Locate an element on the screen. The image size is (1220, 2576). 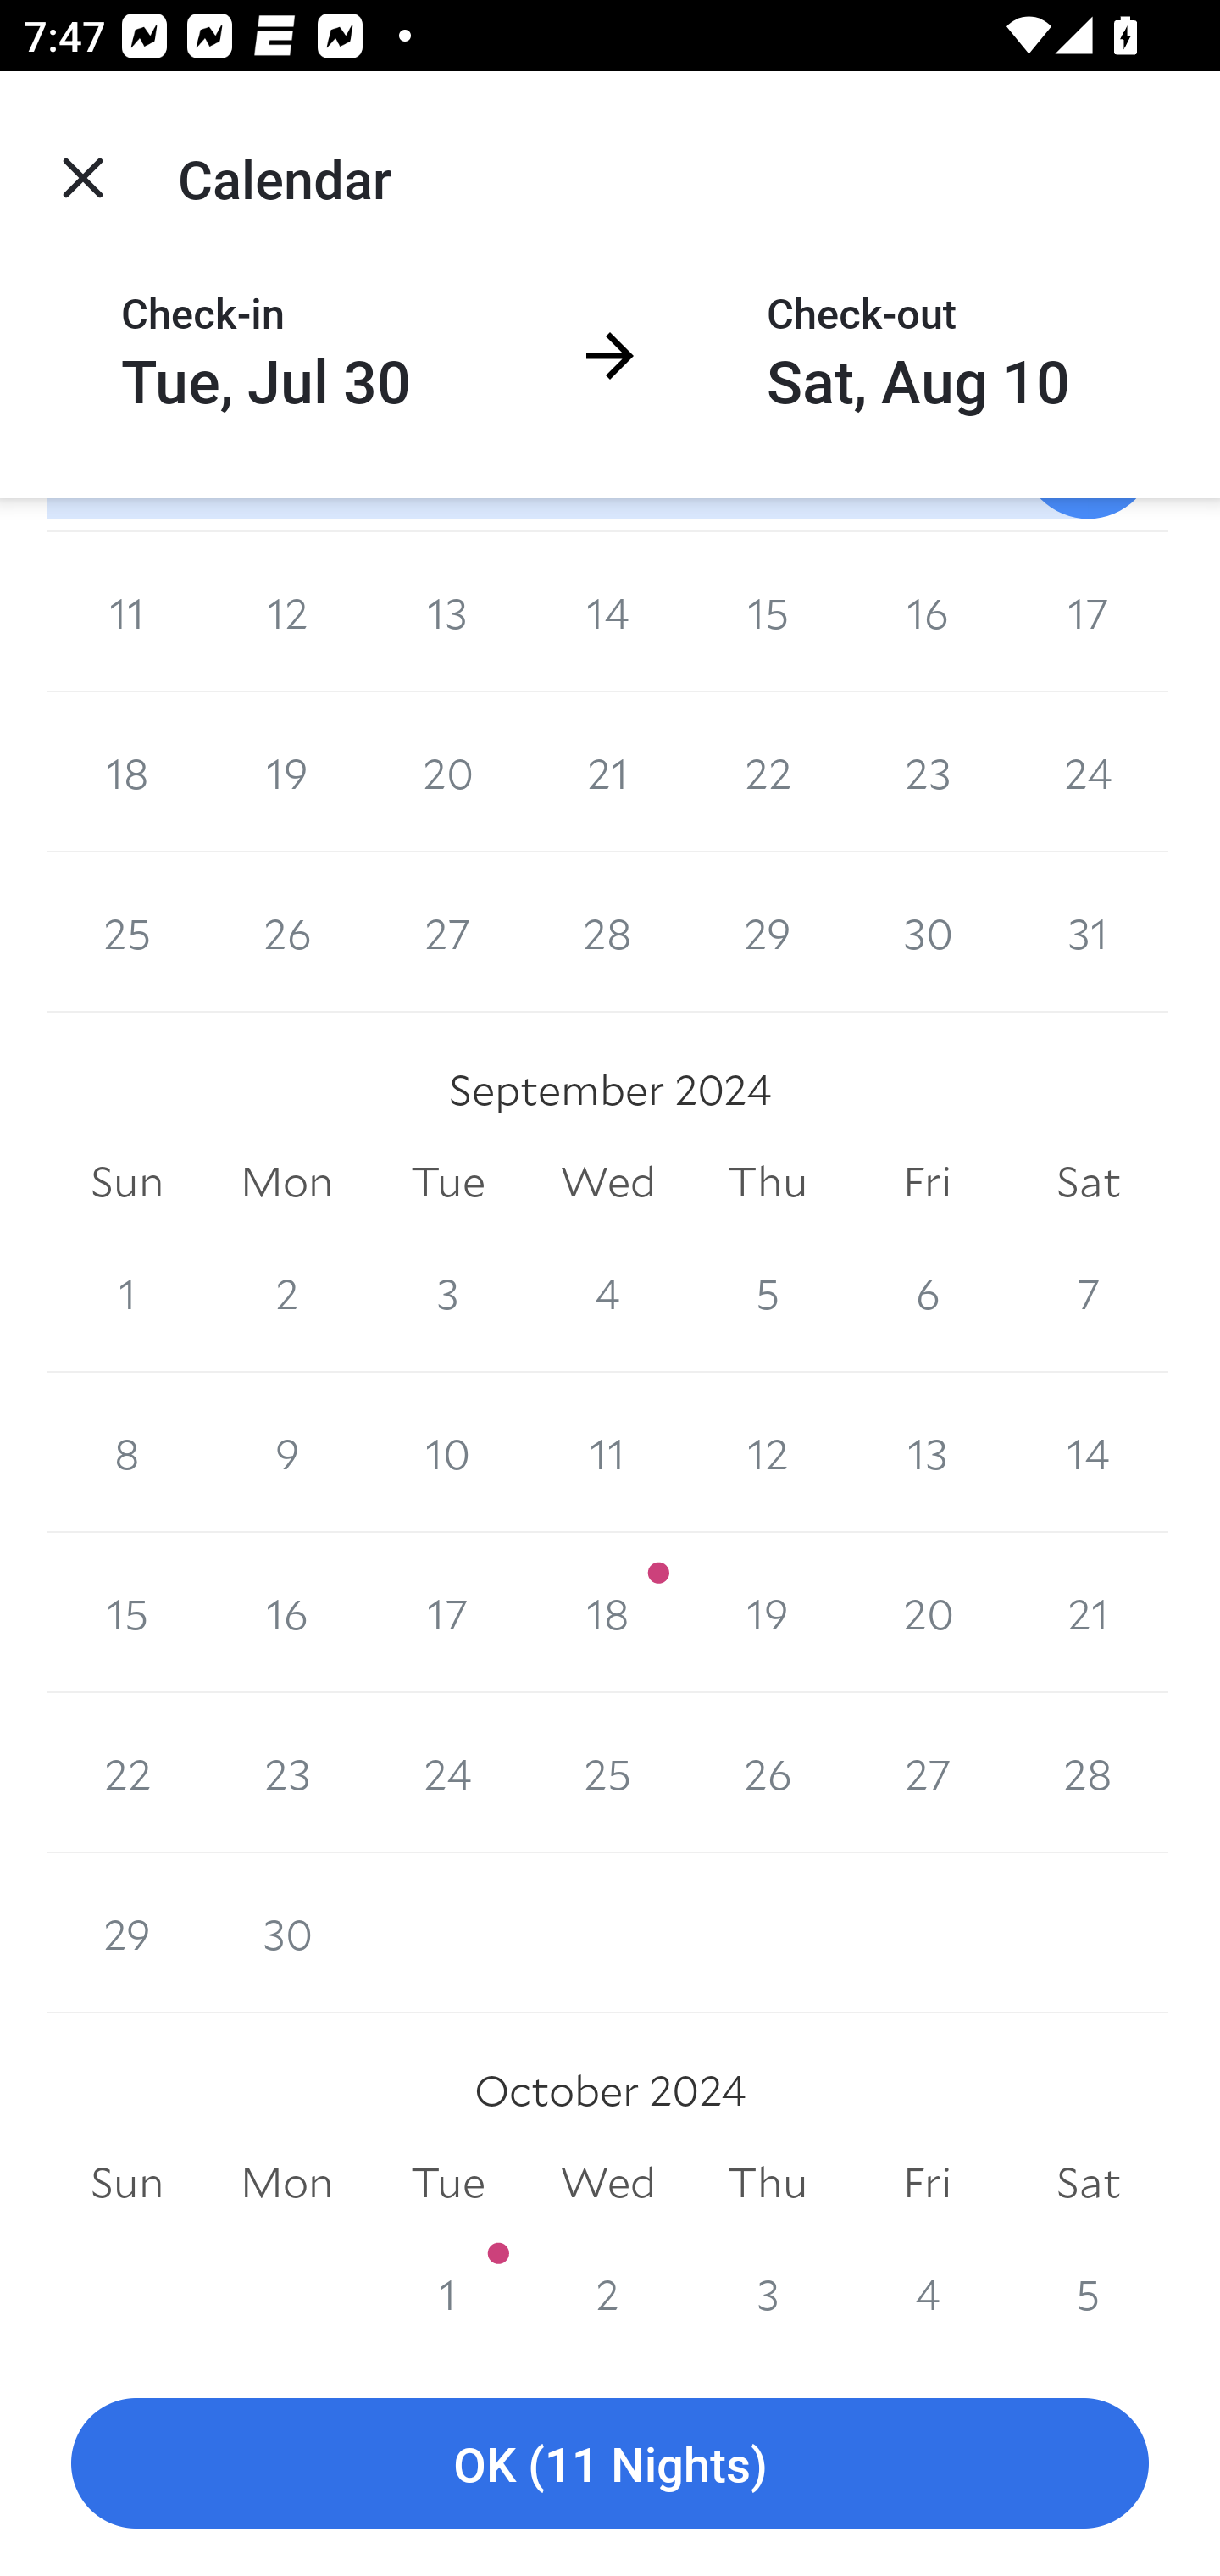
27 27 August 2024 is located at coordinates (447, 932).